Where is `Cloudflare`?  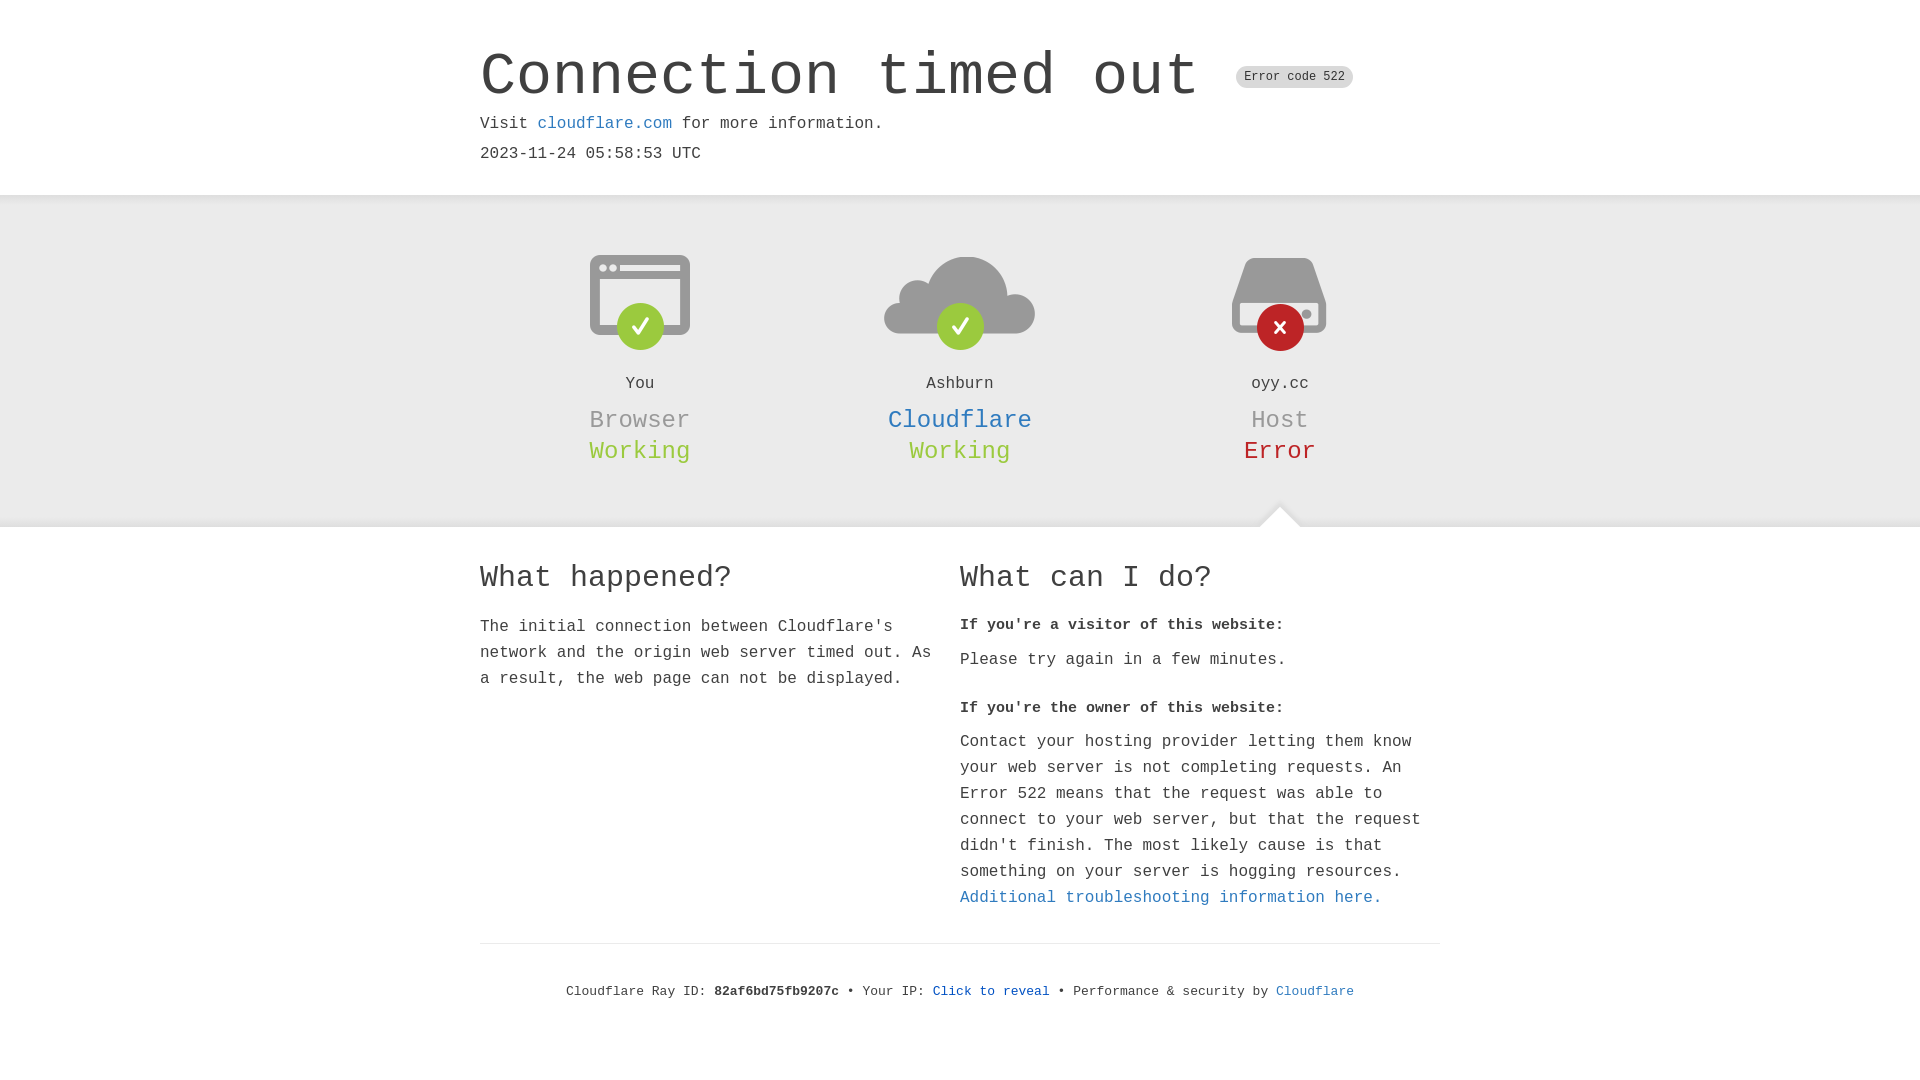 Cloudflare is located at coordinates (960, 420).